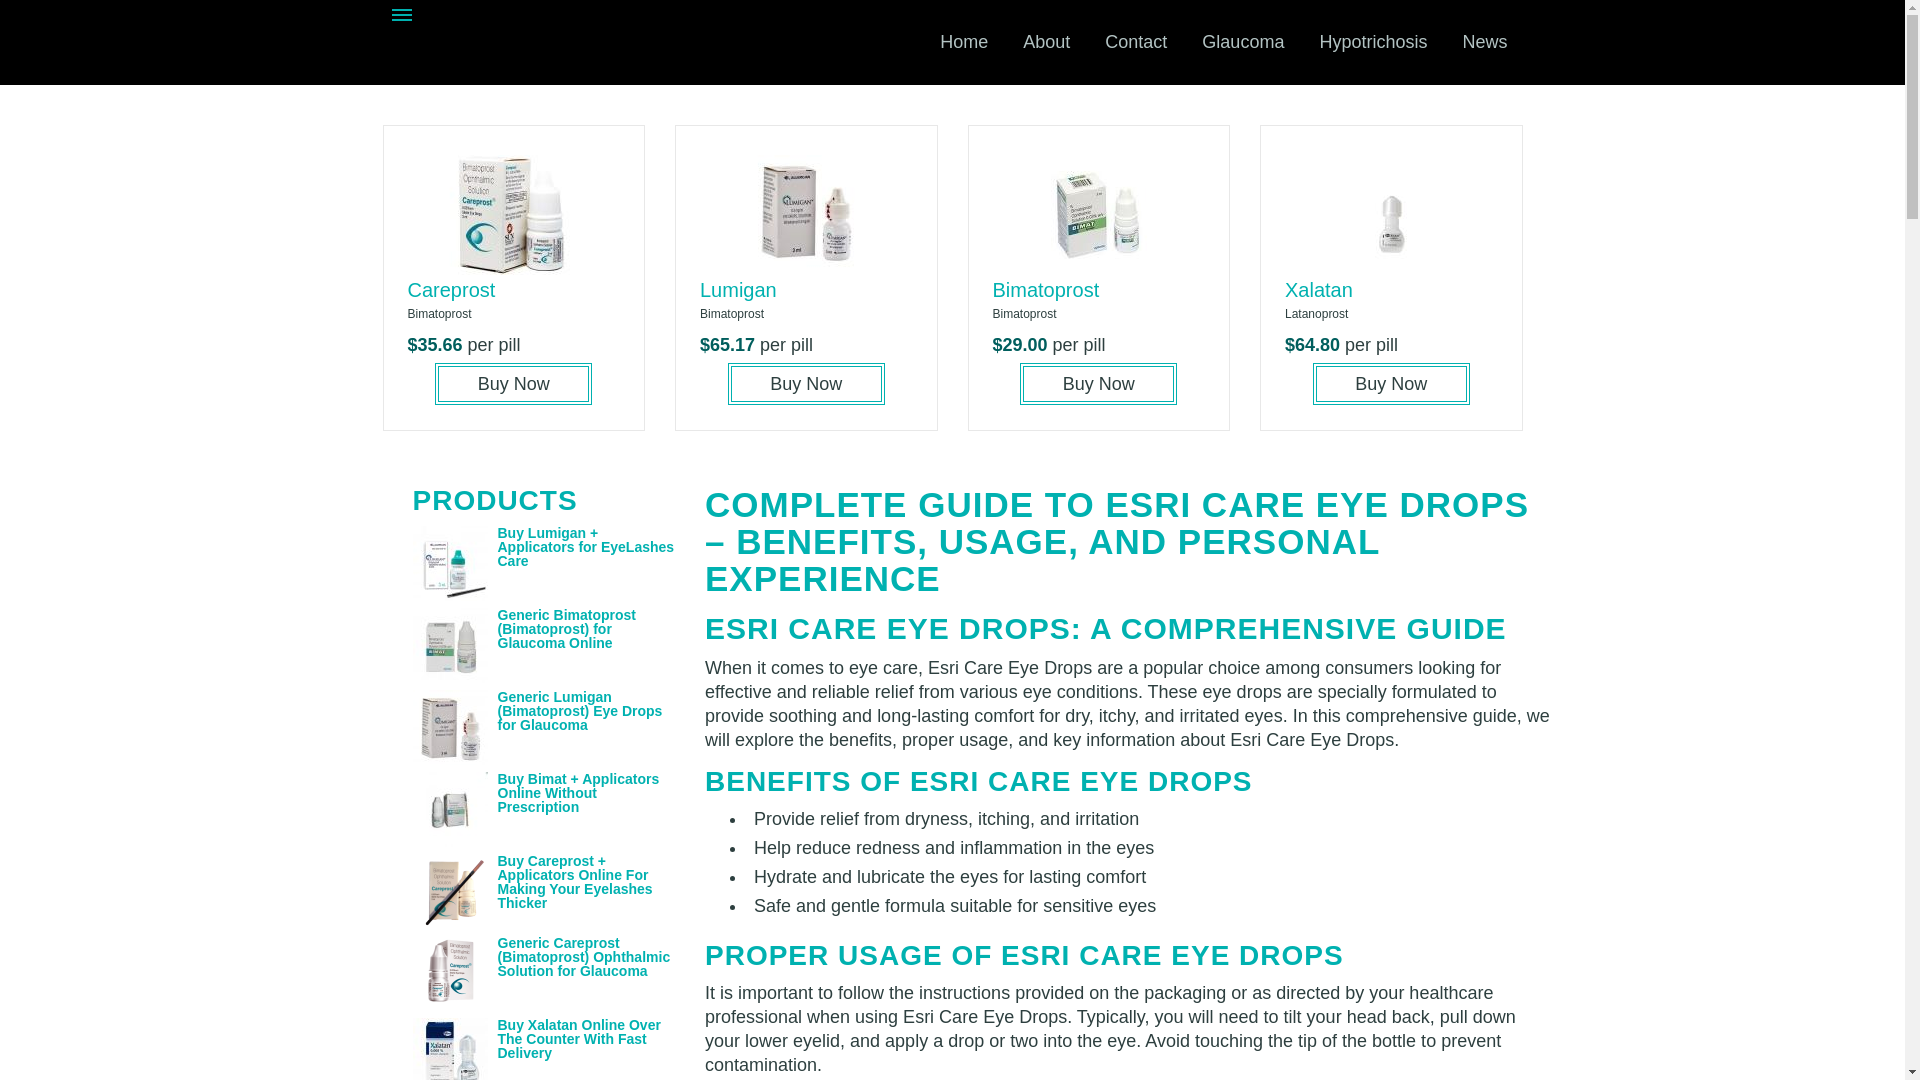 Image resolution: width=1920 pixels, height=1080 pixels. I want to click on Menu, so click(402, 17).